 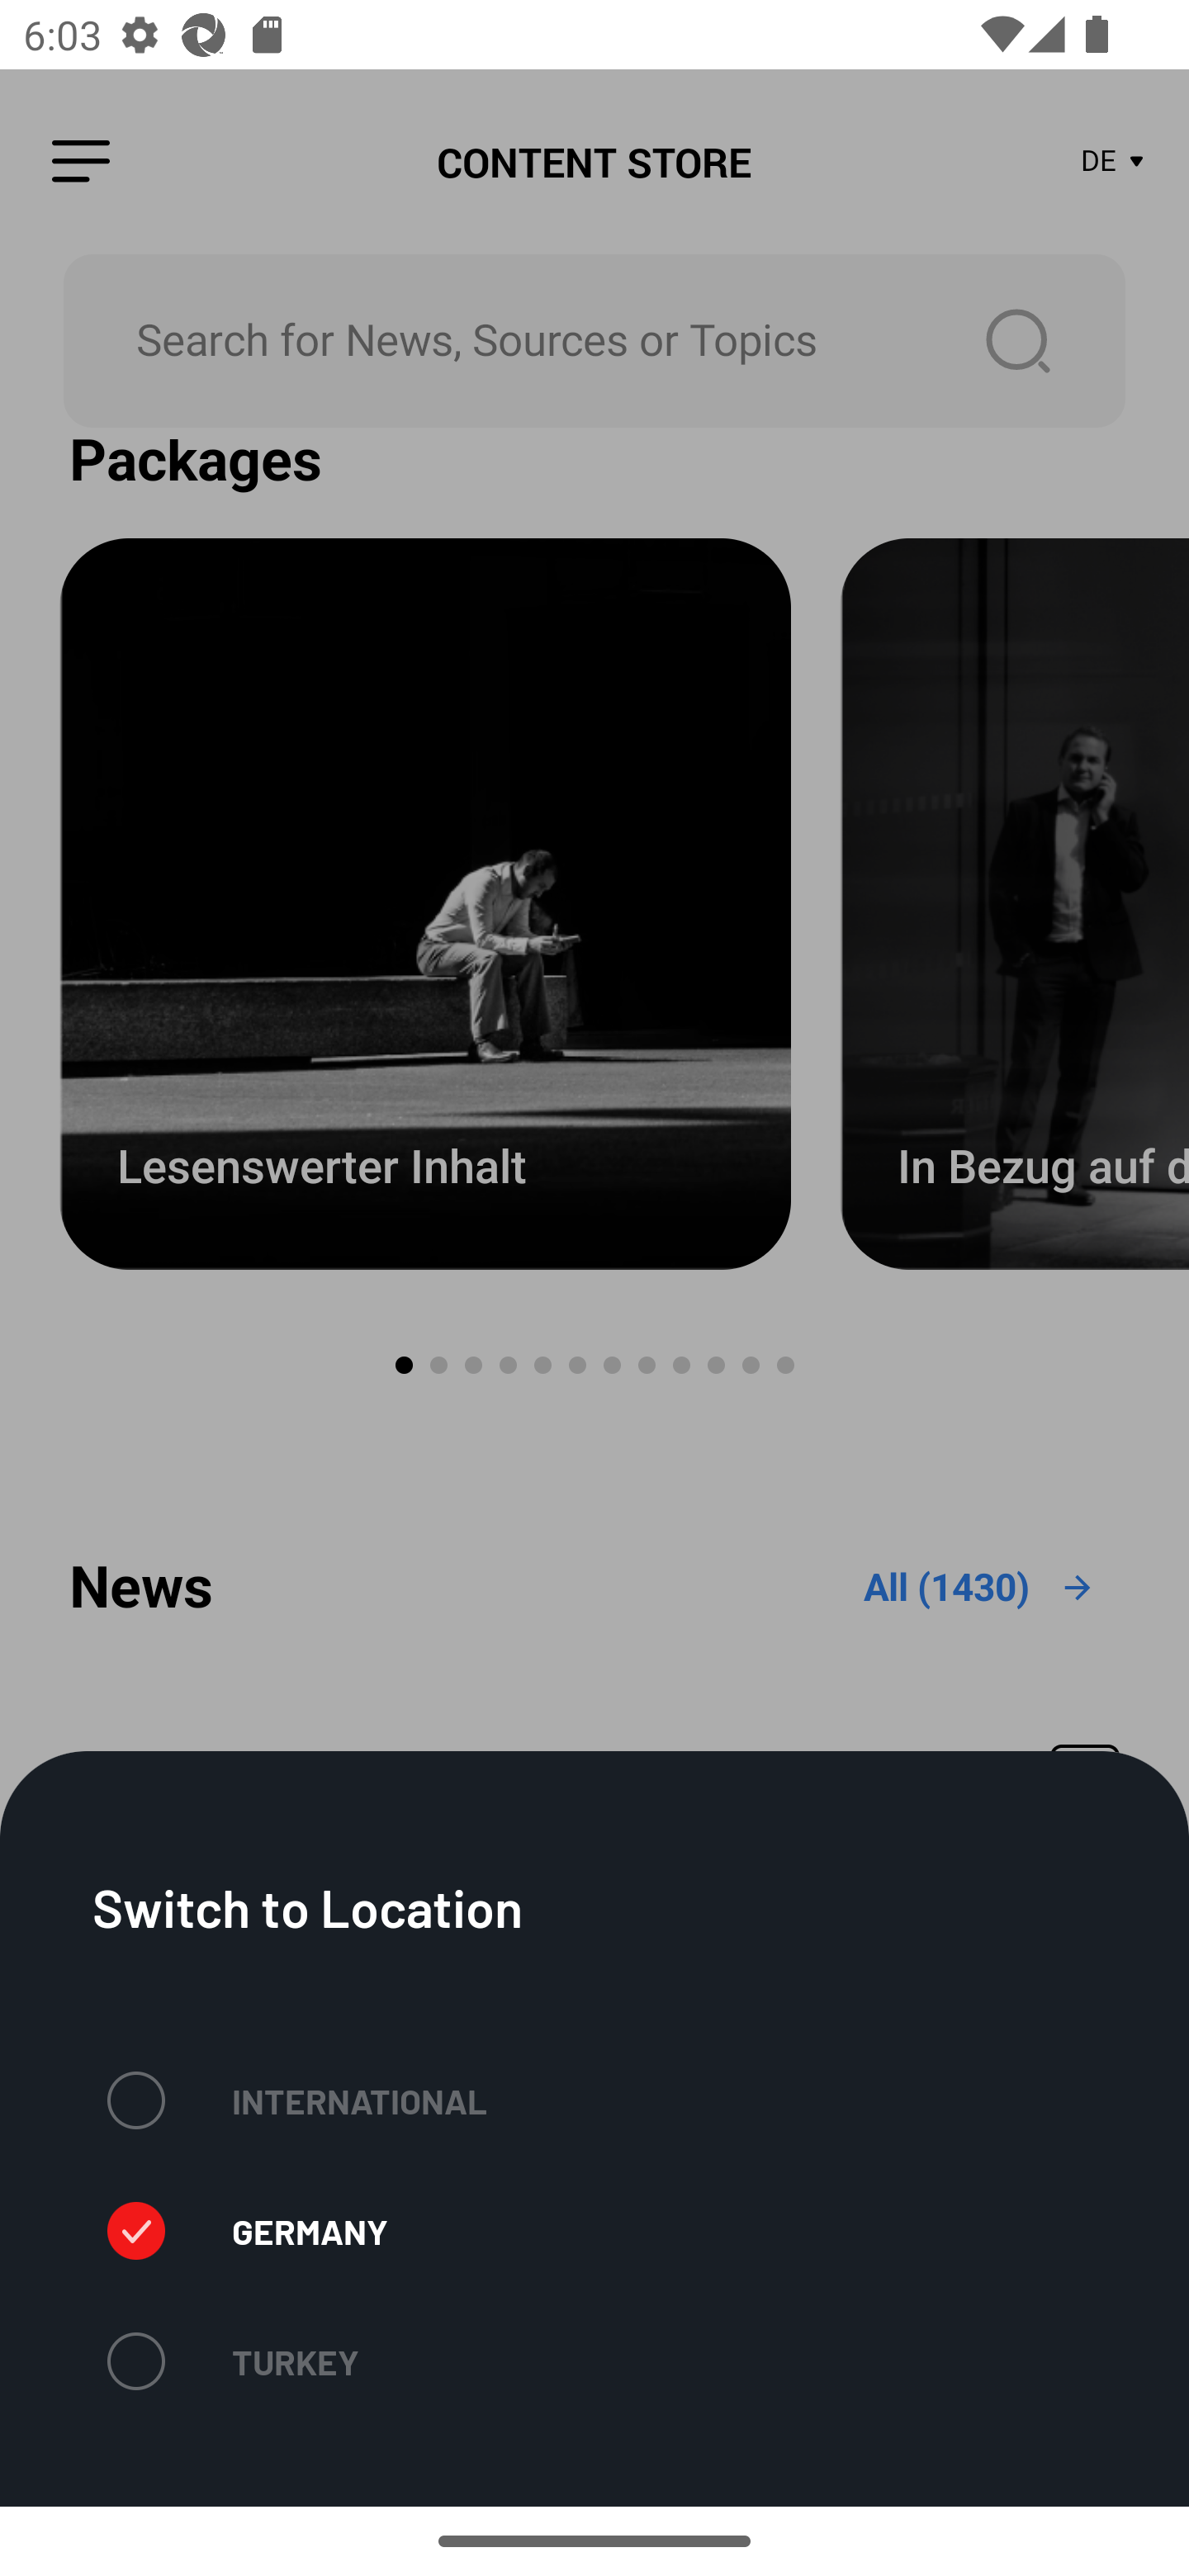 What do you see at coordinates (247, 2231) in the screenshot?
I see `Selected News Style GERMANY` at bounding box center [247, 2231].